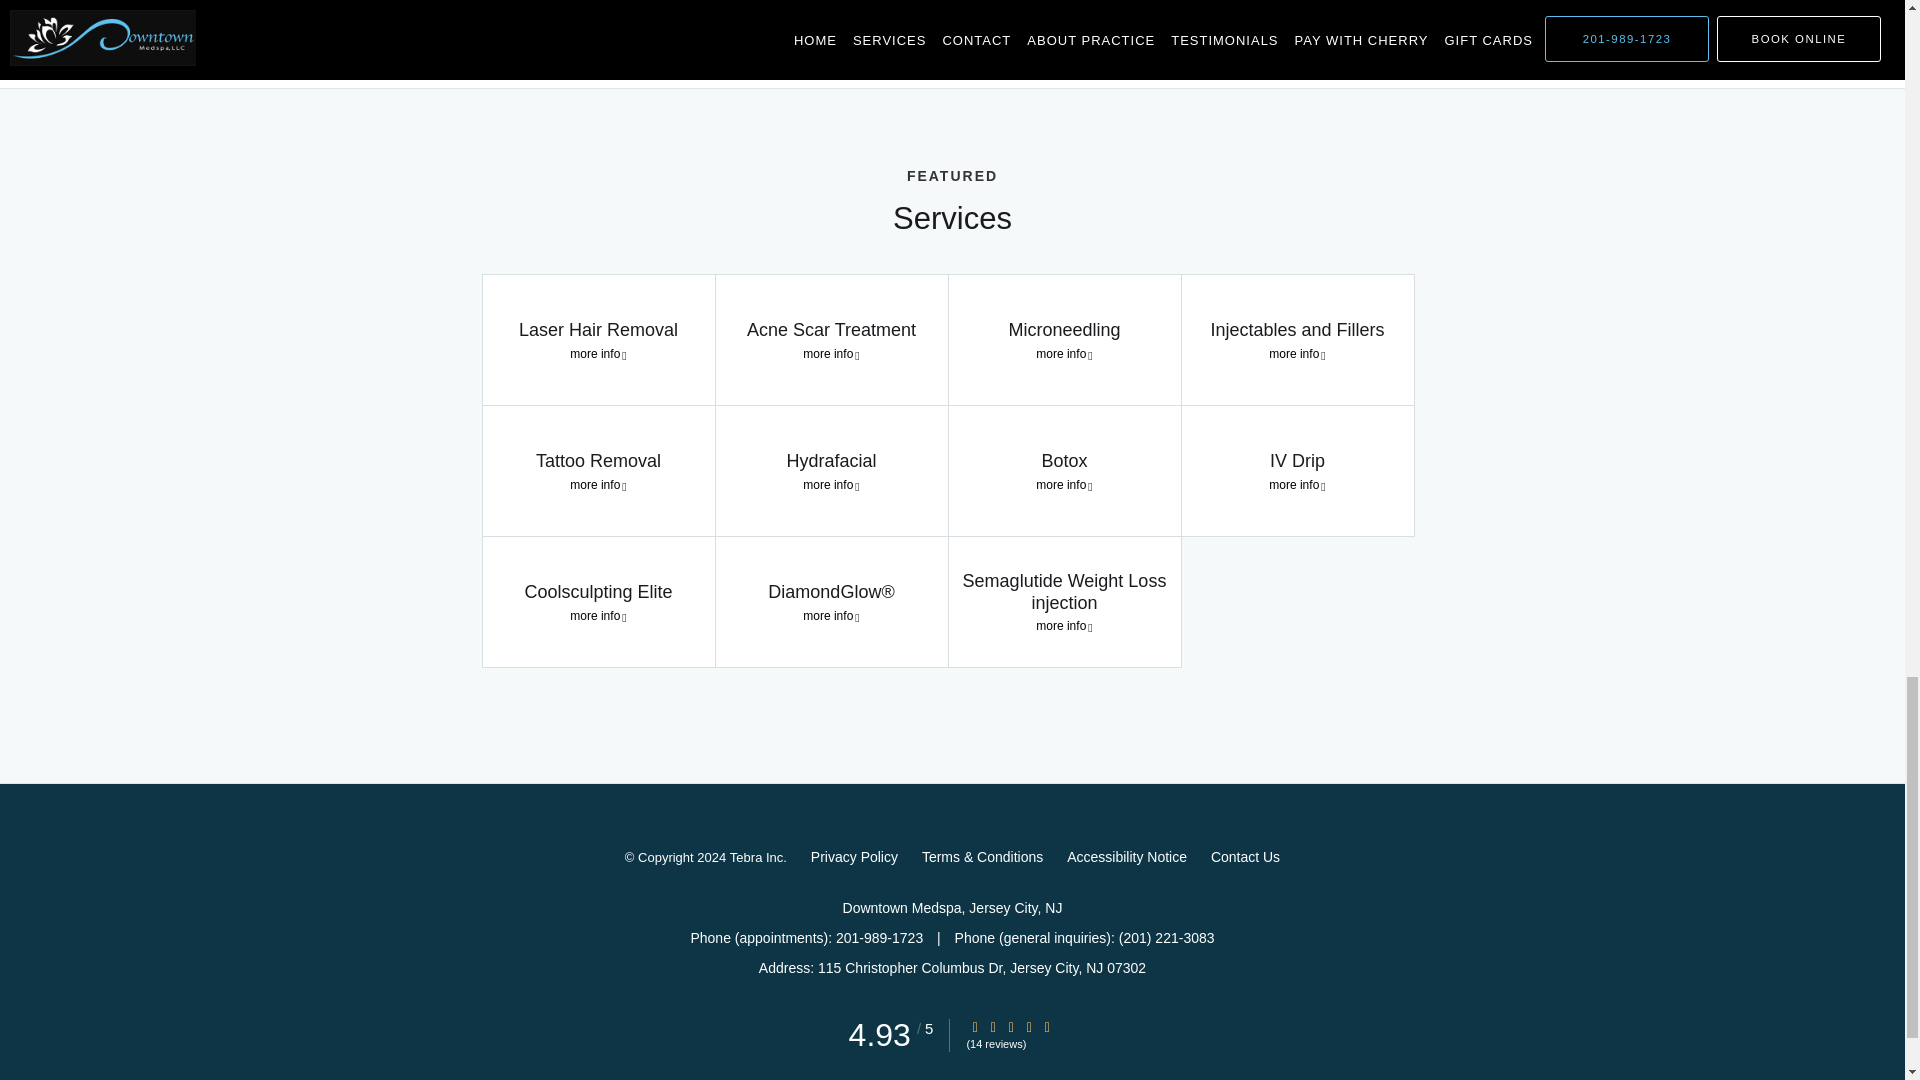 This screenshot has width=1920, height=1080. What do you see at coordinates (974, 1026) in the screenshot?
I see `Star Rating` at bounding box center [974, 1026].